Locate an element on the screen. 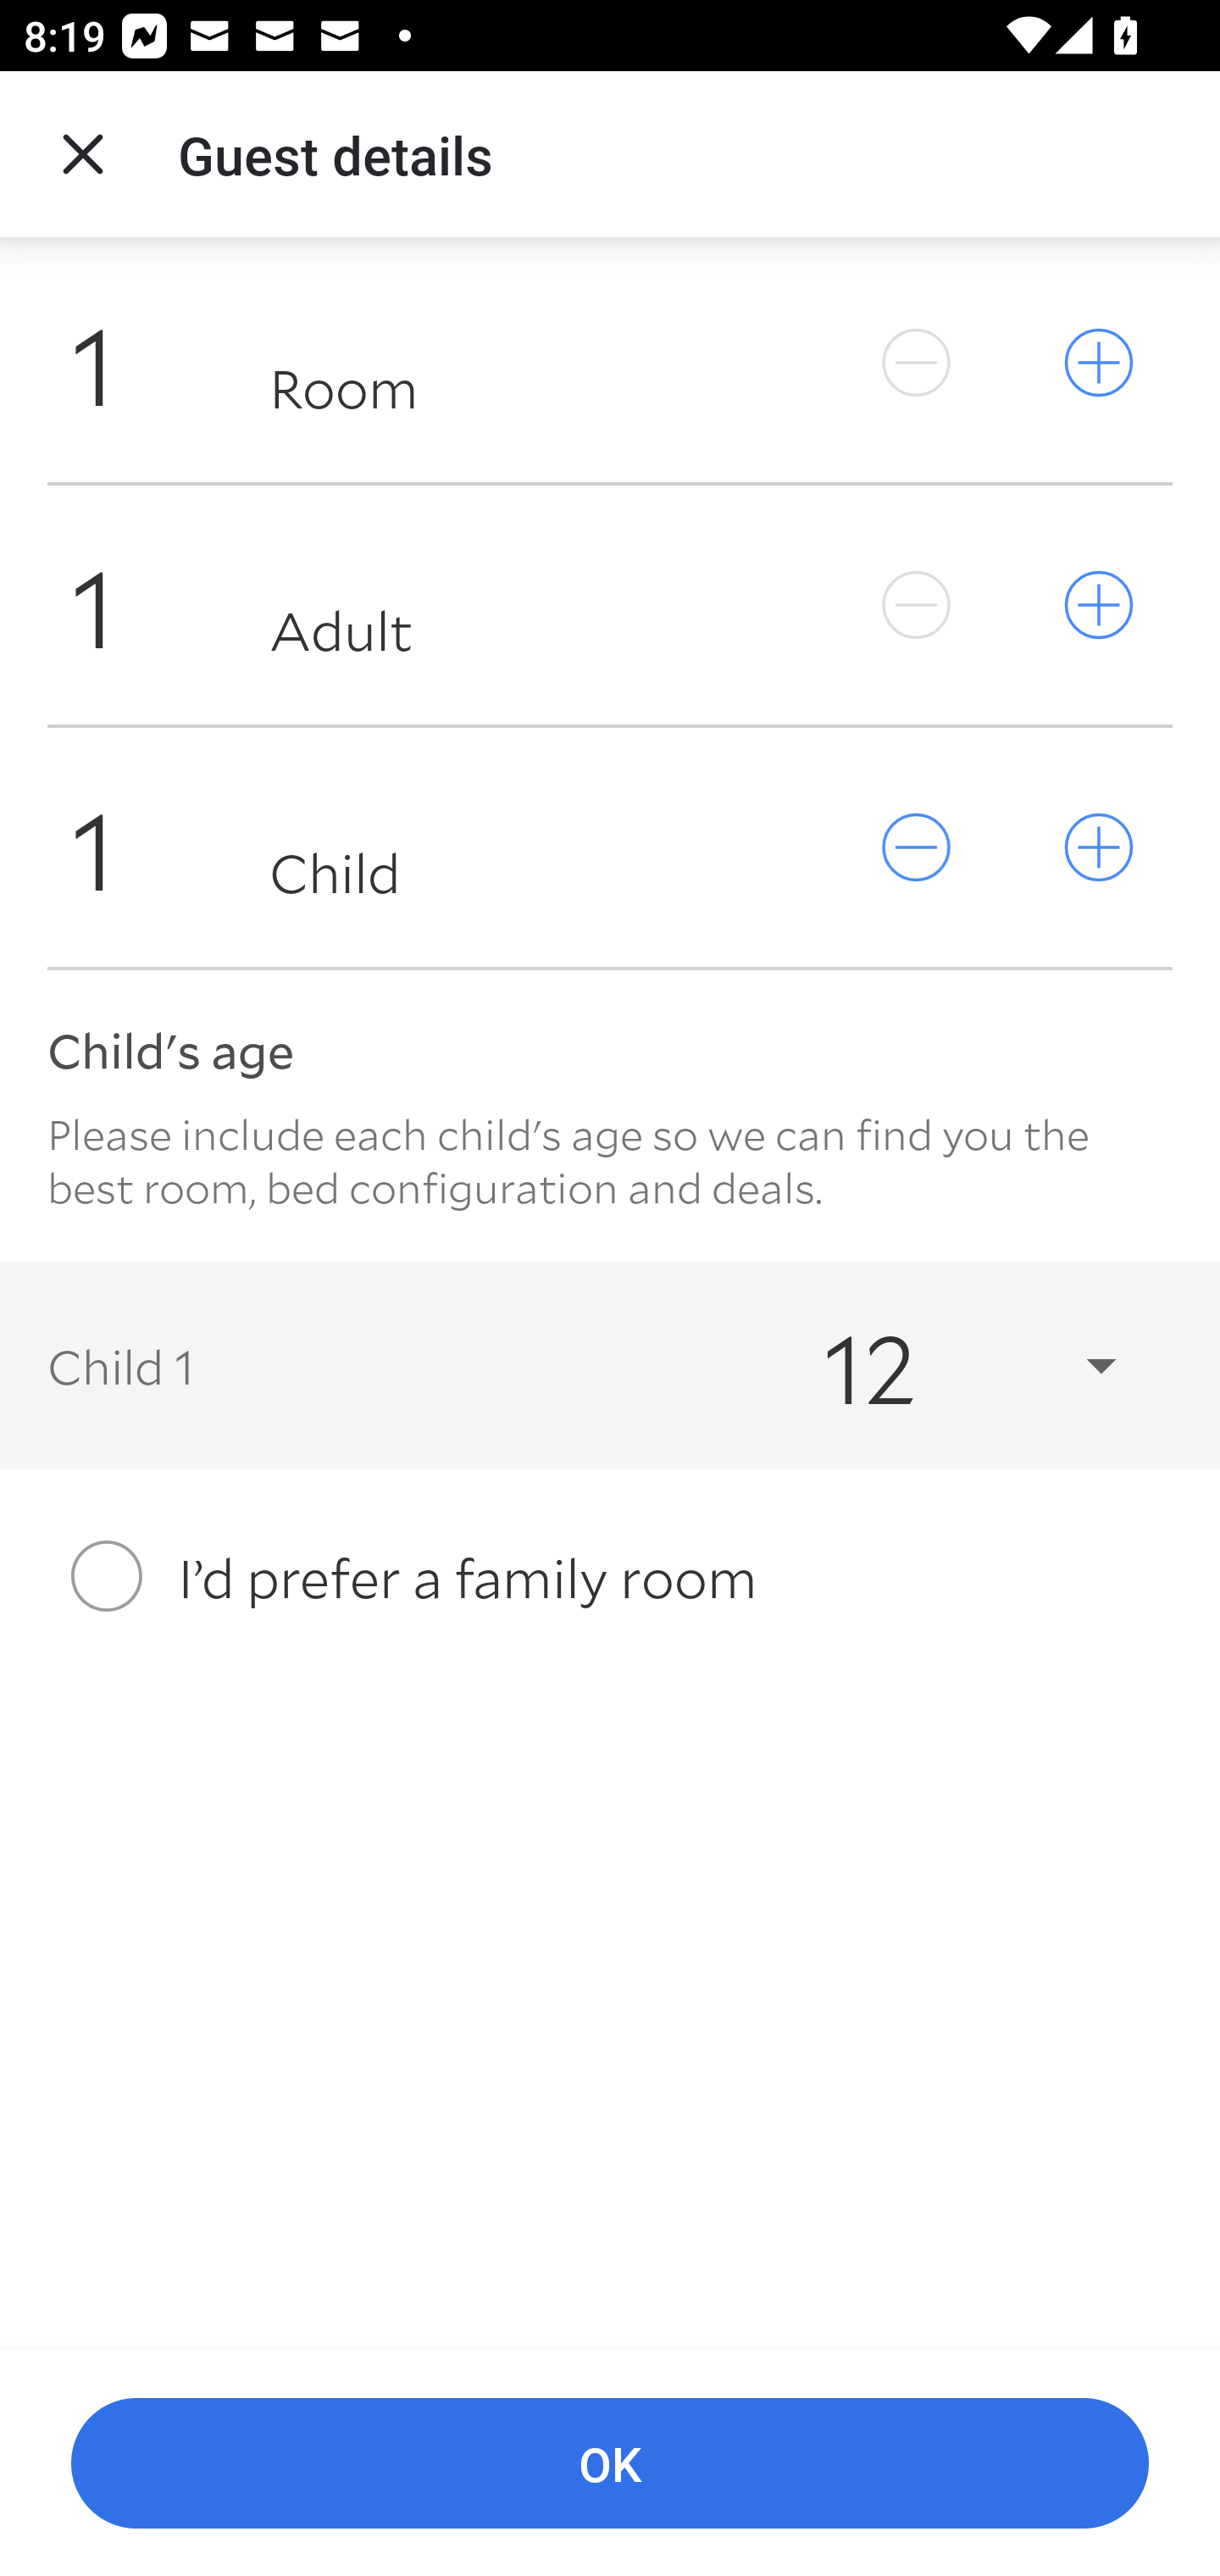  12 is located at coordinates (940, 1364).